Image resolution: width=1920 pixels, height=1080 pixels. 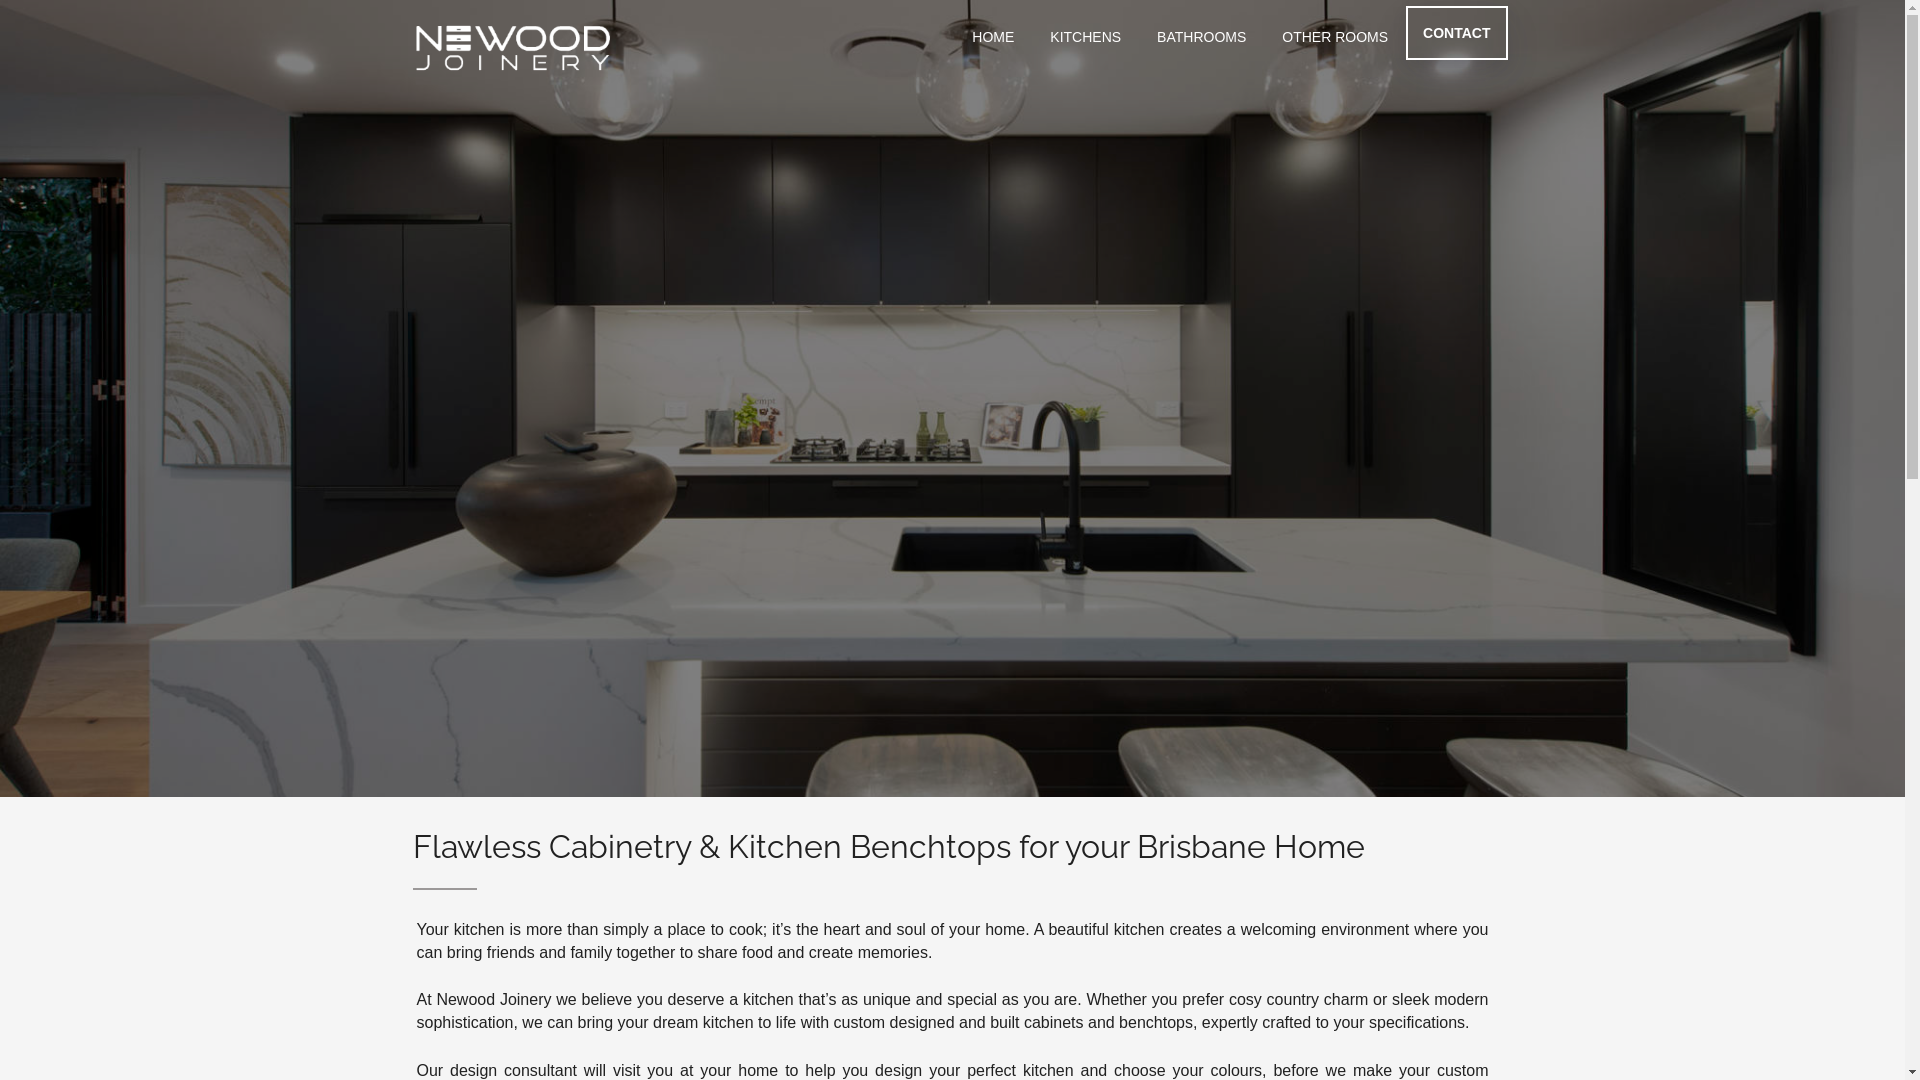 I want to click on Newood Joinery Logo, so click(x=512, y=48).